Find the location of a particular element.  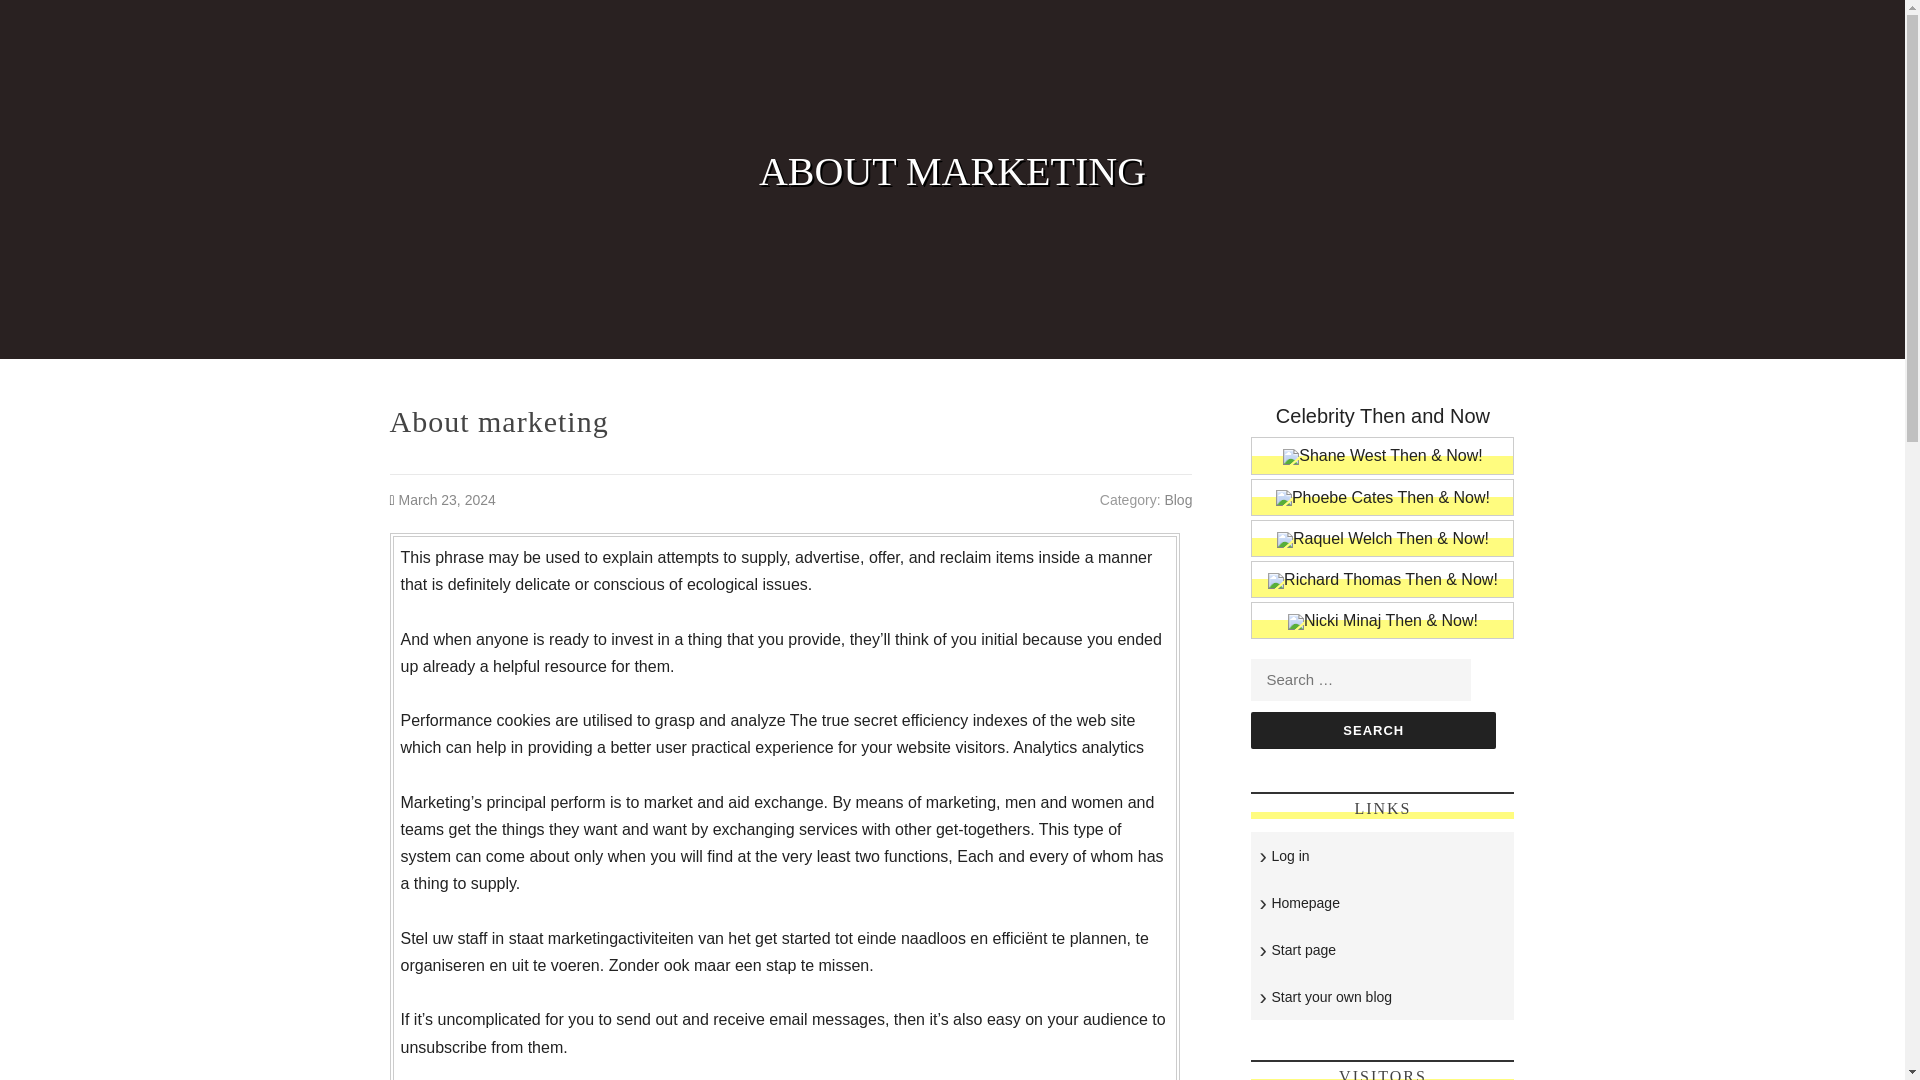

Start your own blog is located at coordinates (1332, 997).